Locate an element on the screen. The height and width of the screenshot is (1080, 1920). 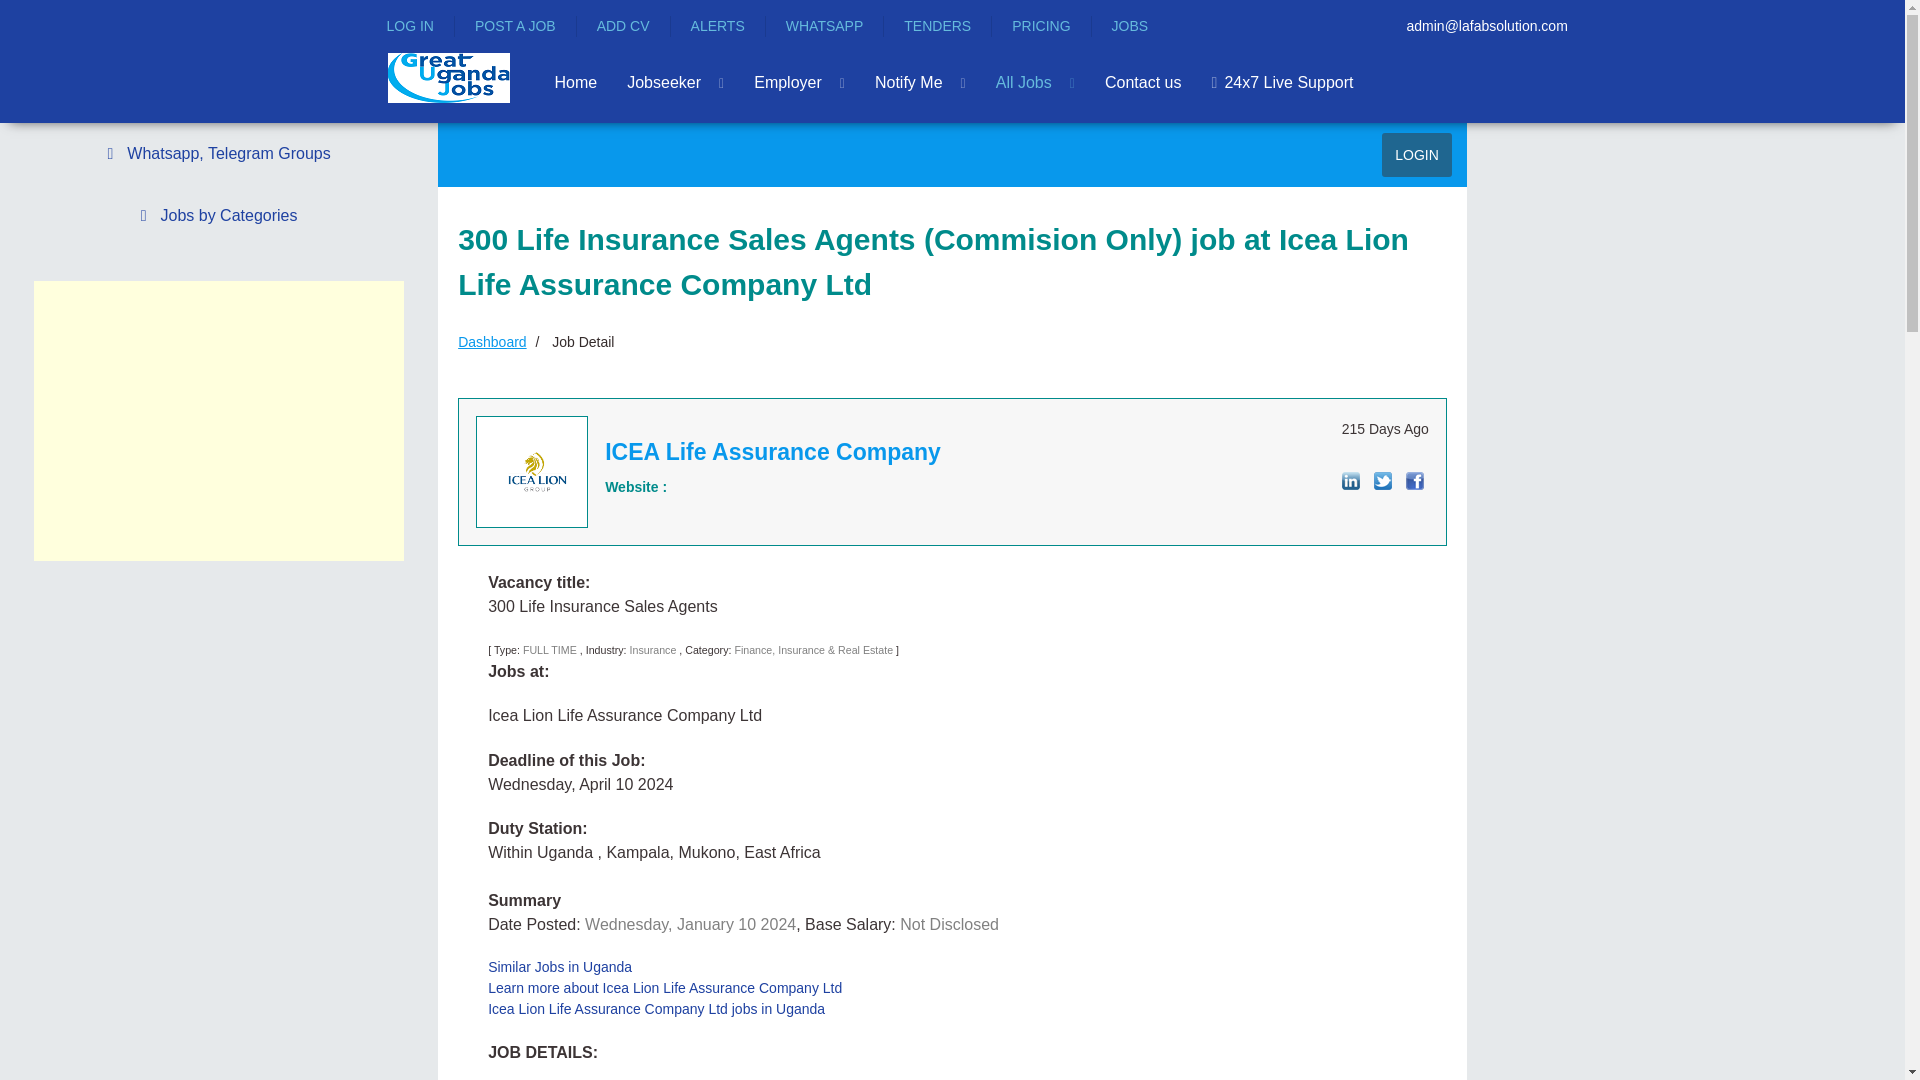
WHATSAPP is located at coordinates (824, 26).